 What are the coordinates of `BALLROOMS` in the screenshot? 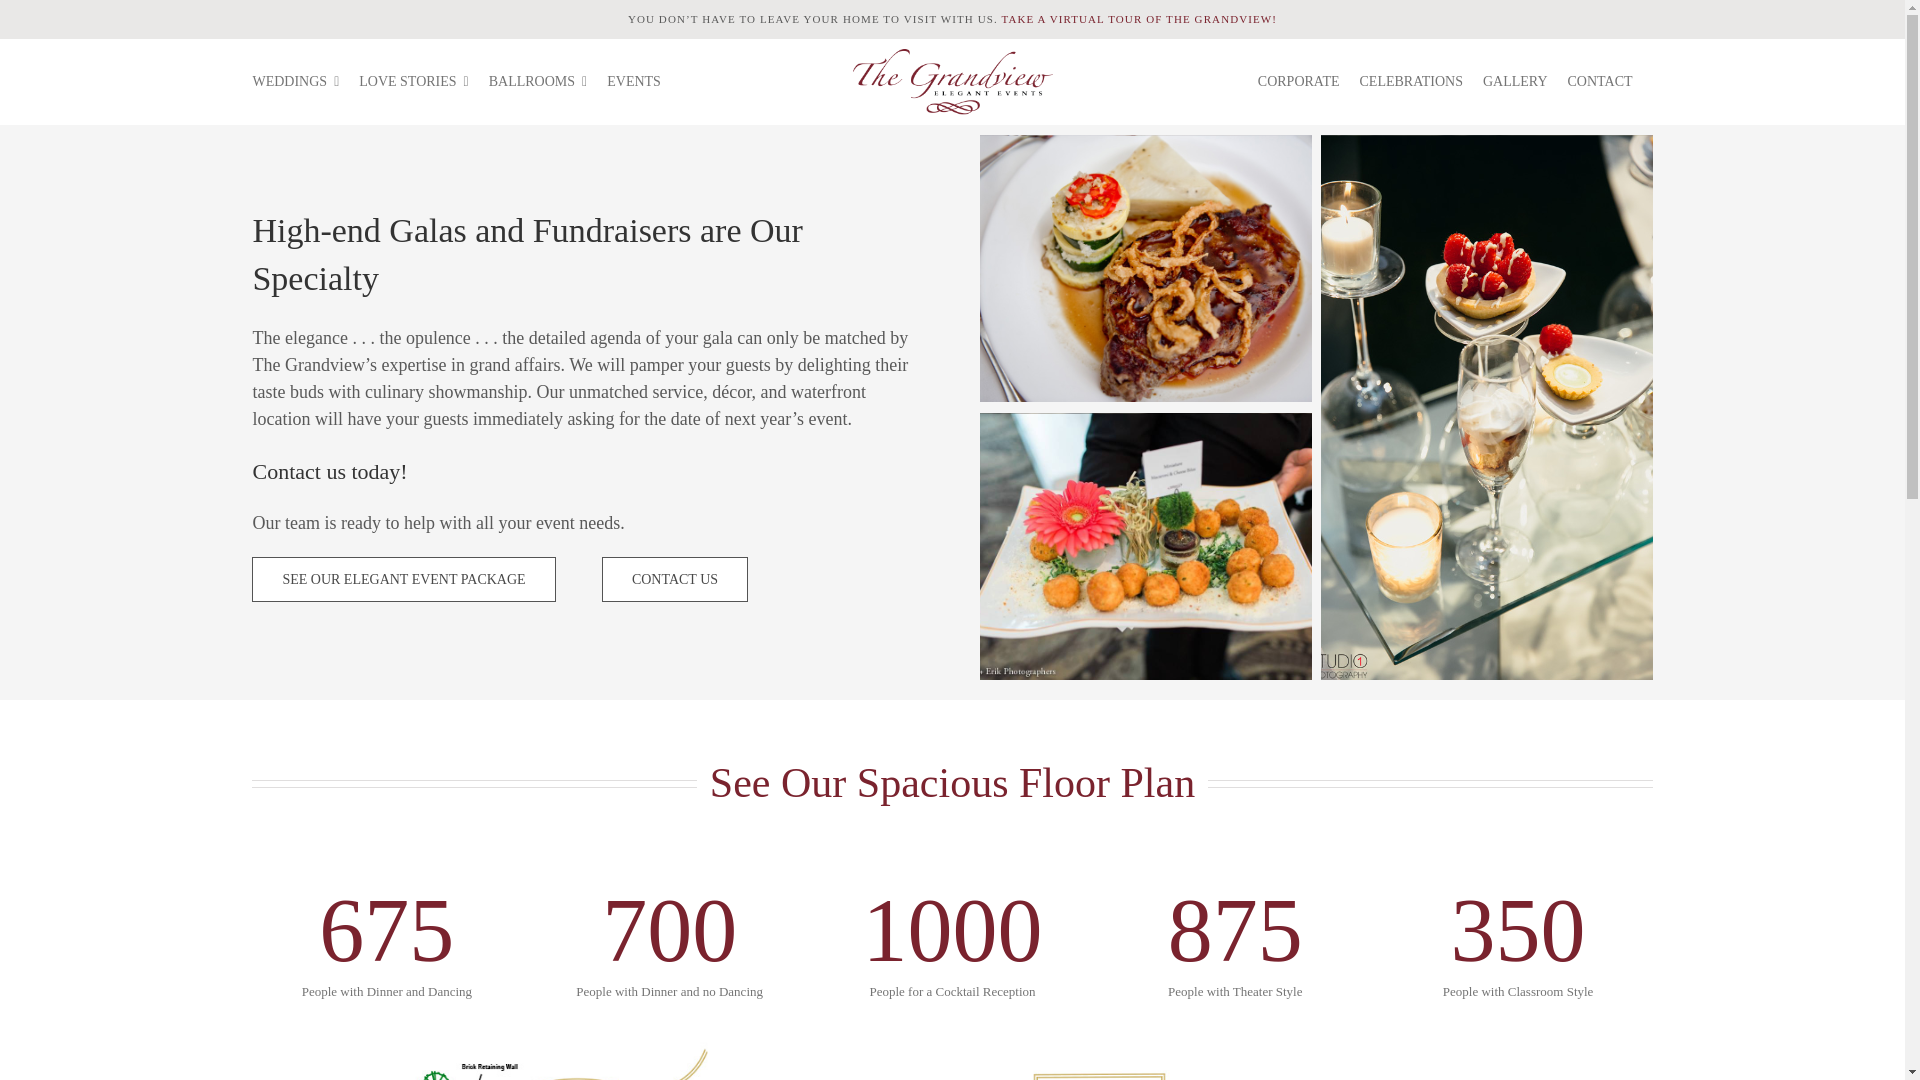 It's located at (548, 82).